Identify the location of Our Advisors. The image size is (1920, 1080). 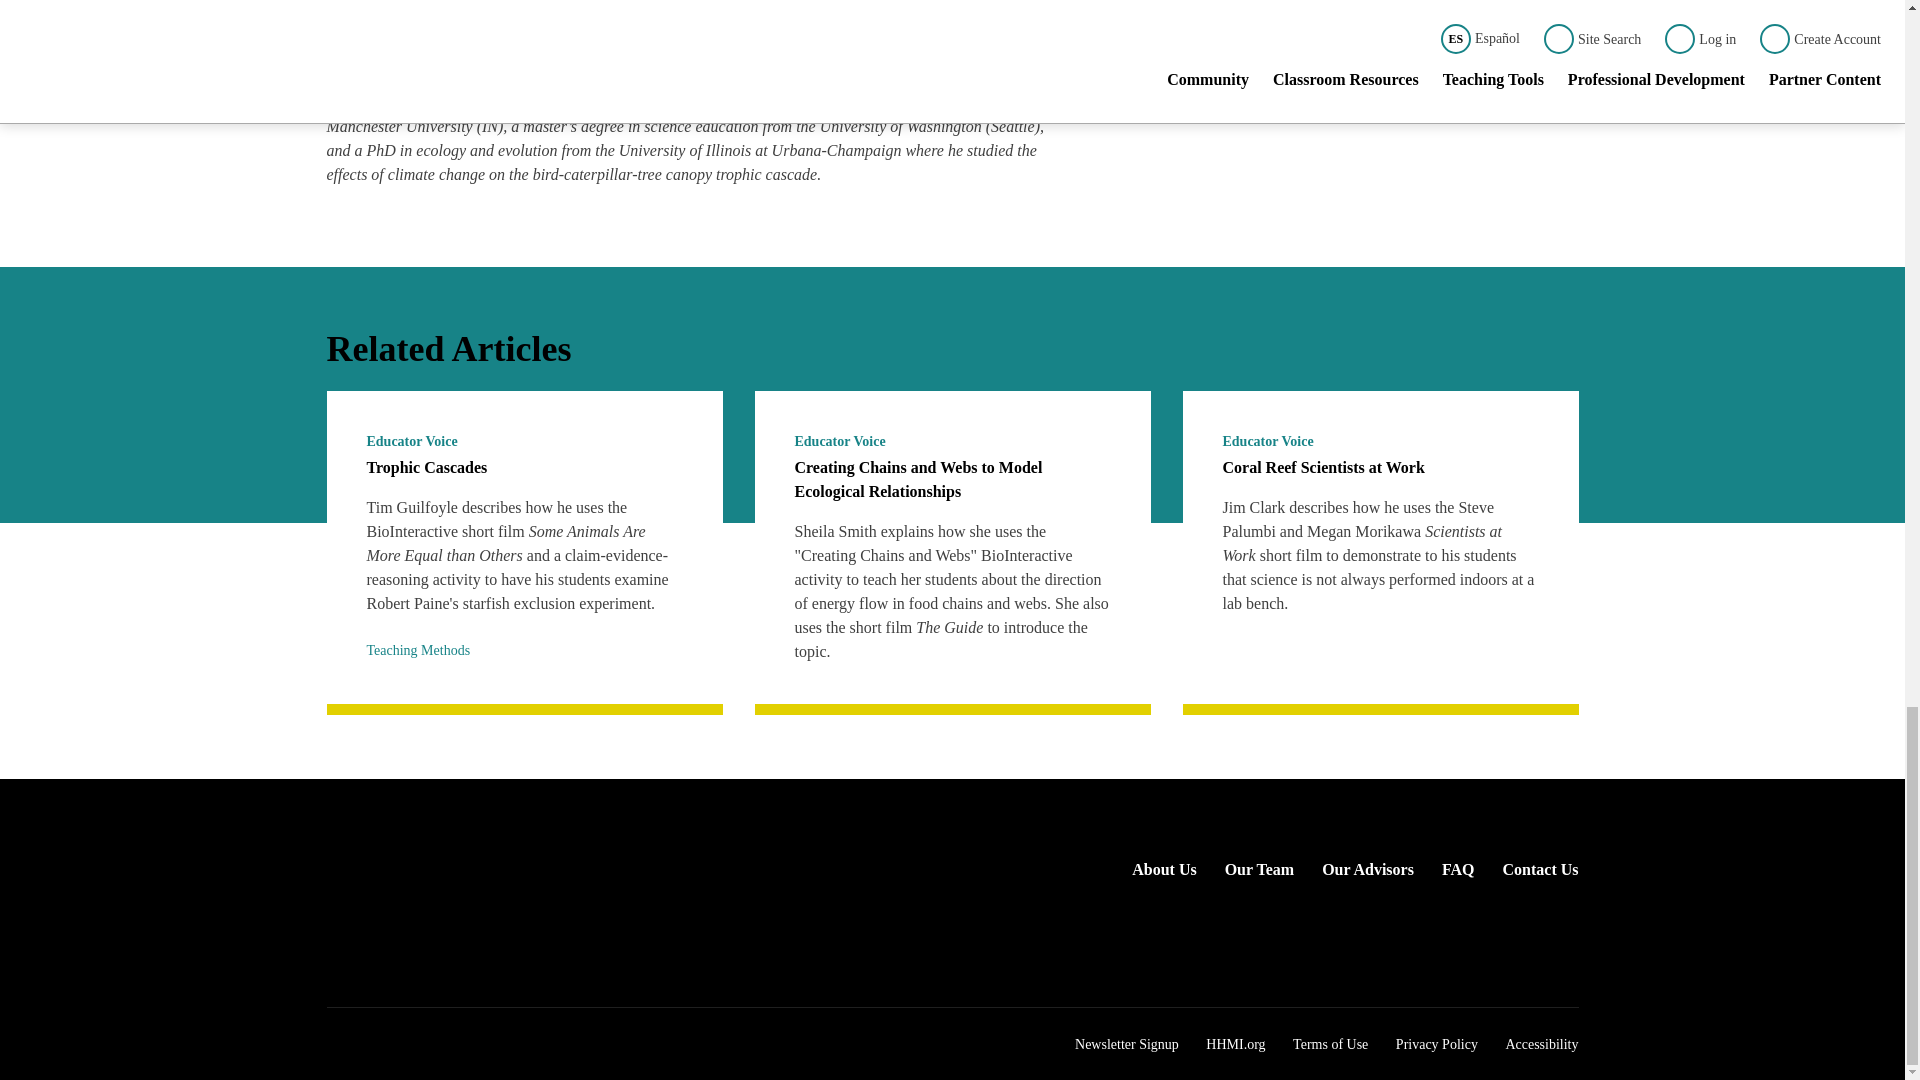
(1368, 869).